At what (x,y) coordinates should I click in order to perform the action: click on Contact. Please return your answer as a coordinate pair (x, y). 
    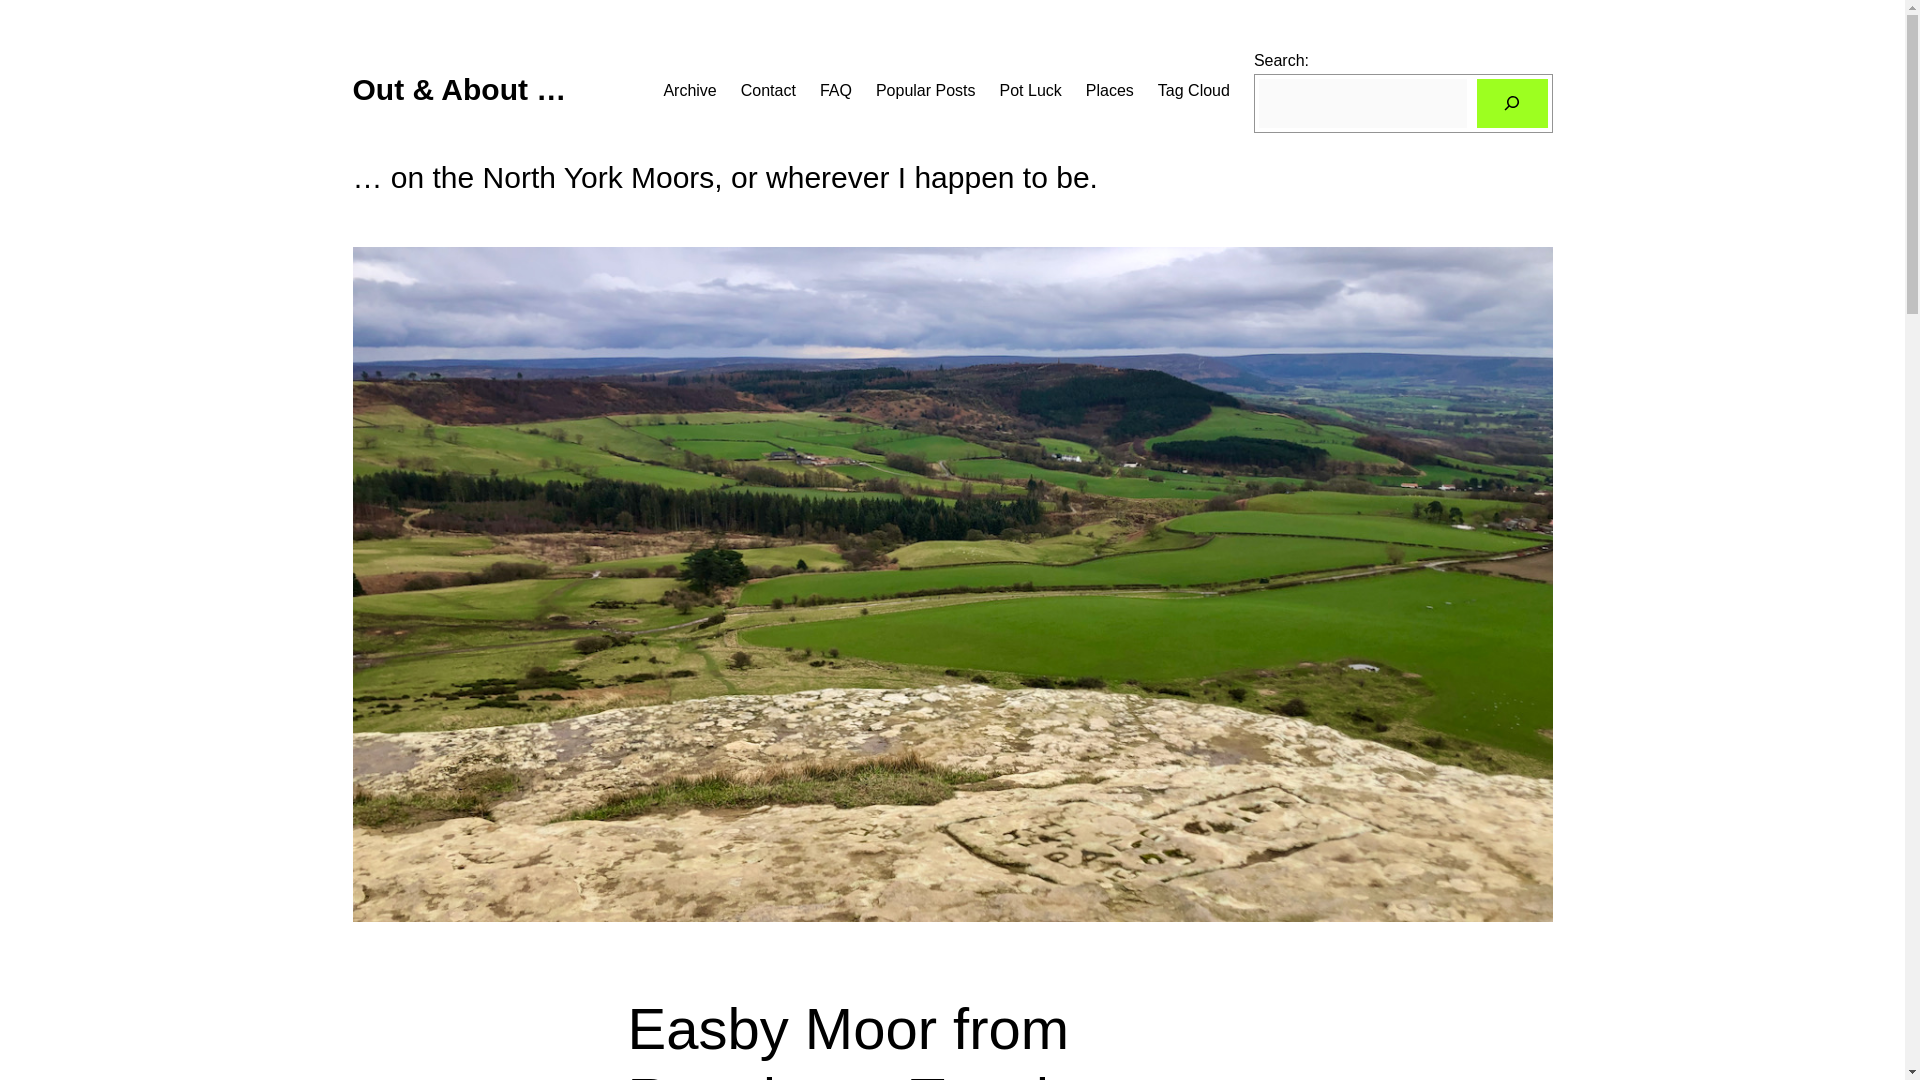
    Looking at the image, I should click on (768, 90).